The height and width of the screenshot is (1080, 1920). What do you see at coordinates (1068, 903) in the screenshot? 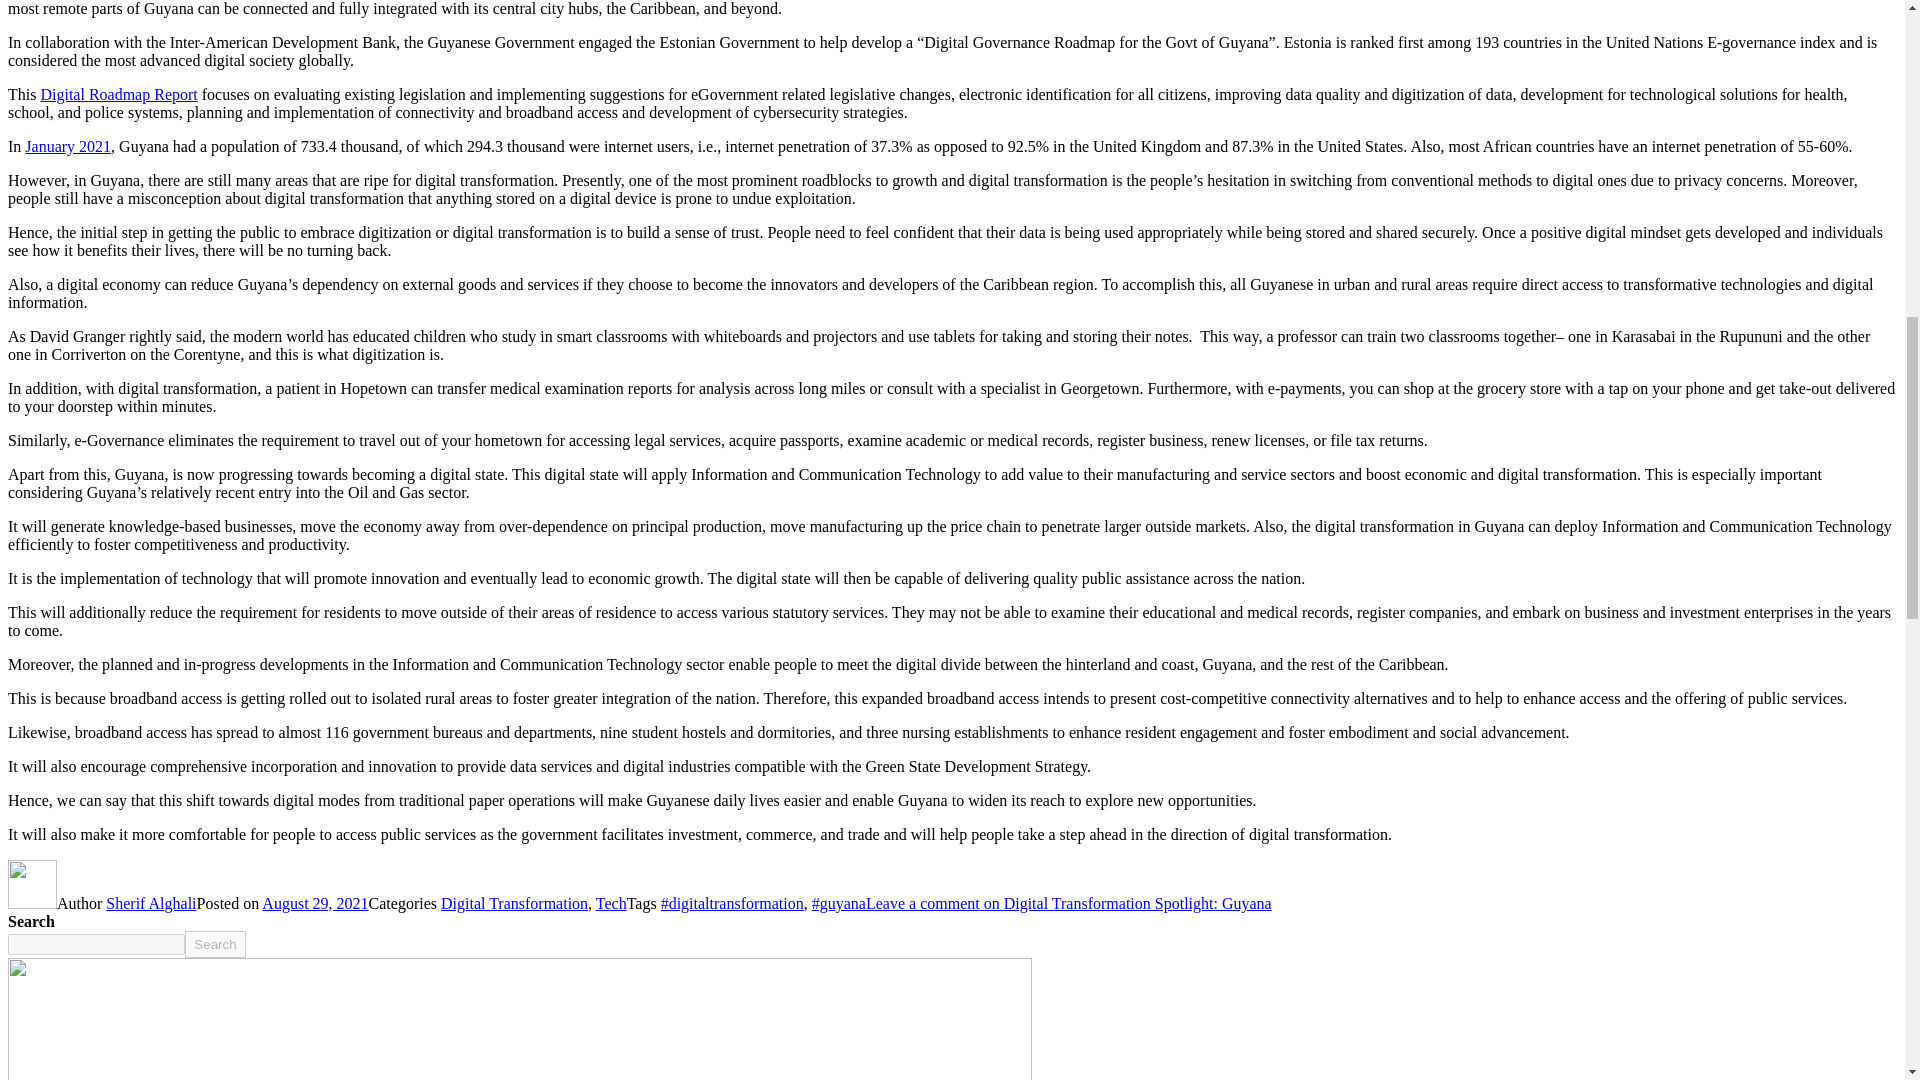
I see `Leave a comment on Digital Transformation Spotlight: Guyana` at bounding box center [1068, 903].